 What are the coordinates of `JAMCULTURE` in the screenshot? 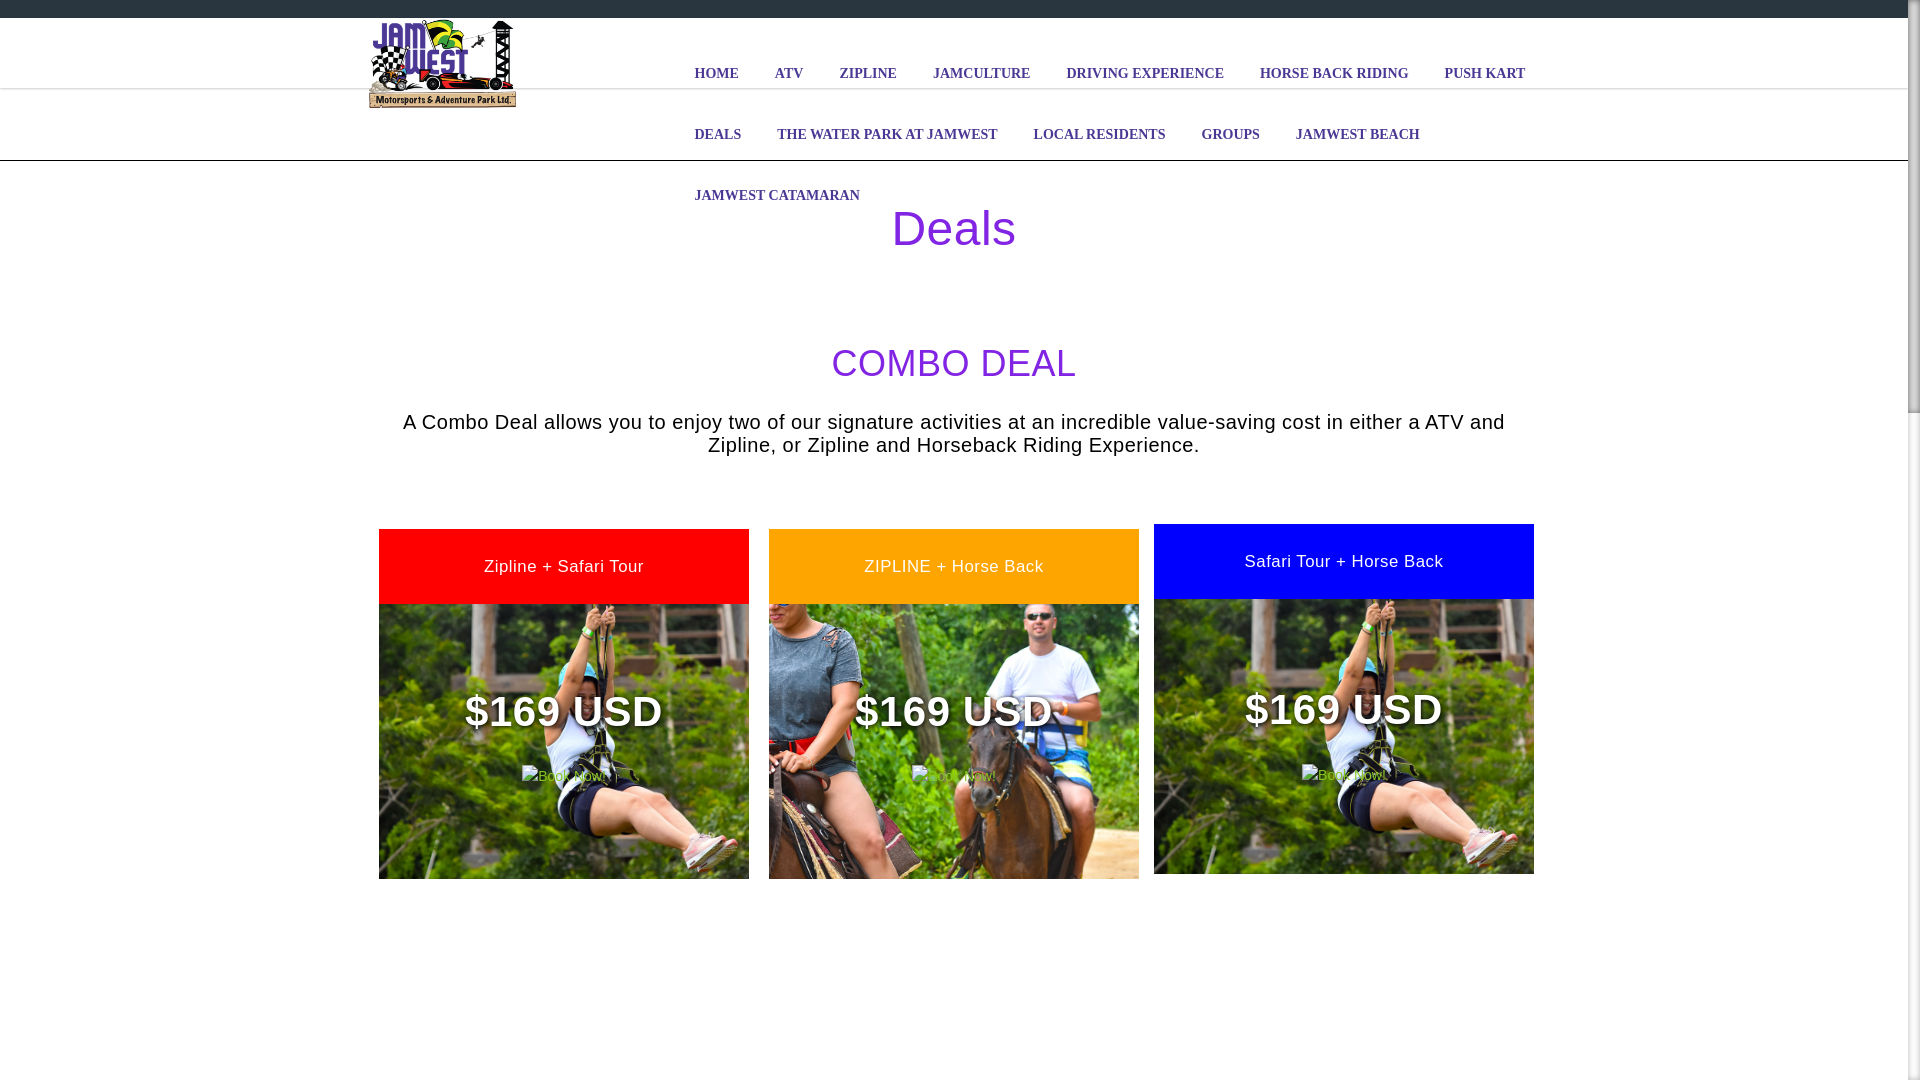 It's located at (982, 73).